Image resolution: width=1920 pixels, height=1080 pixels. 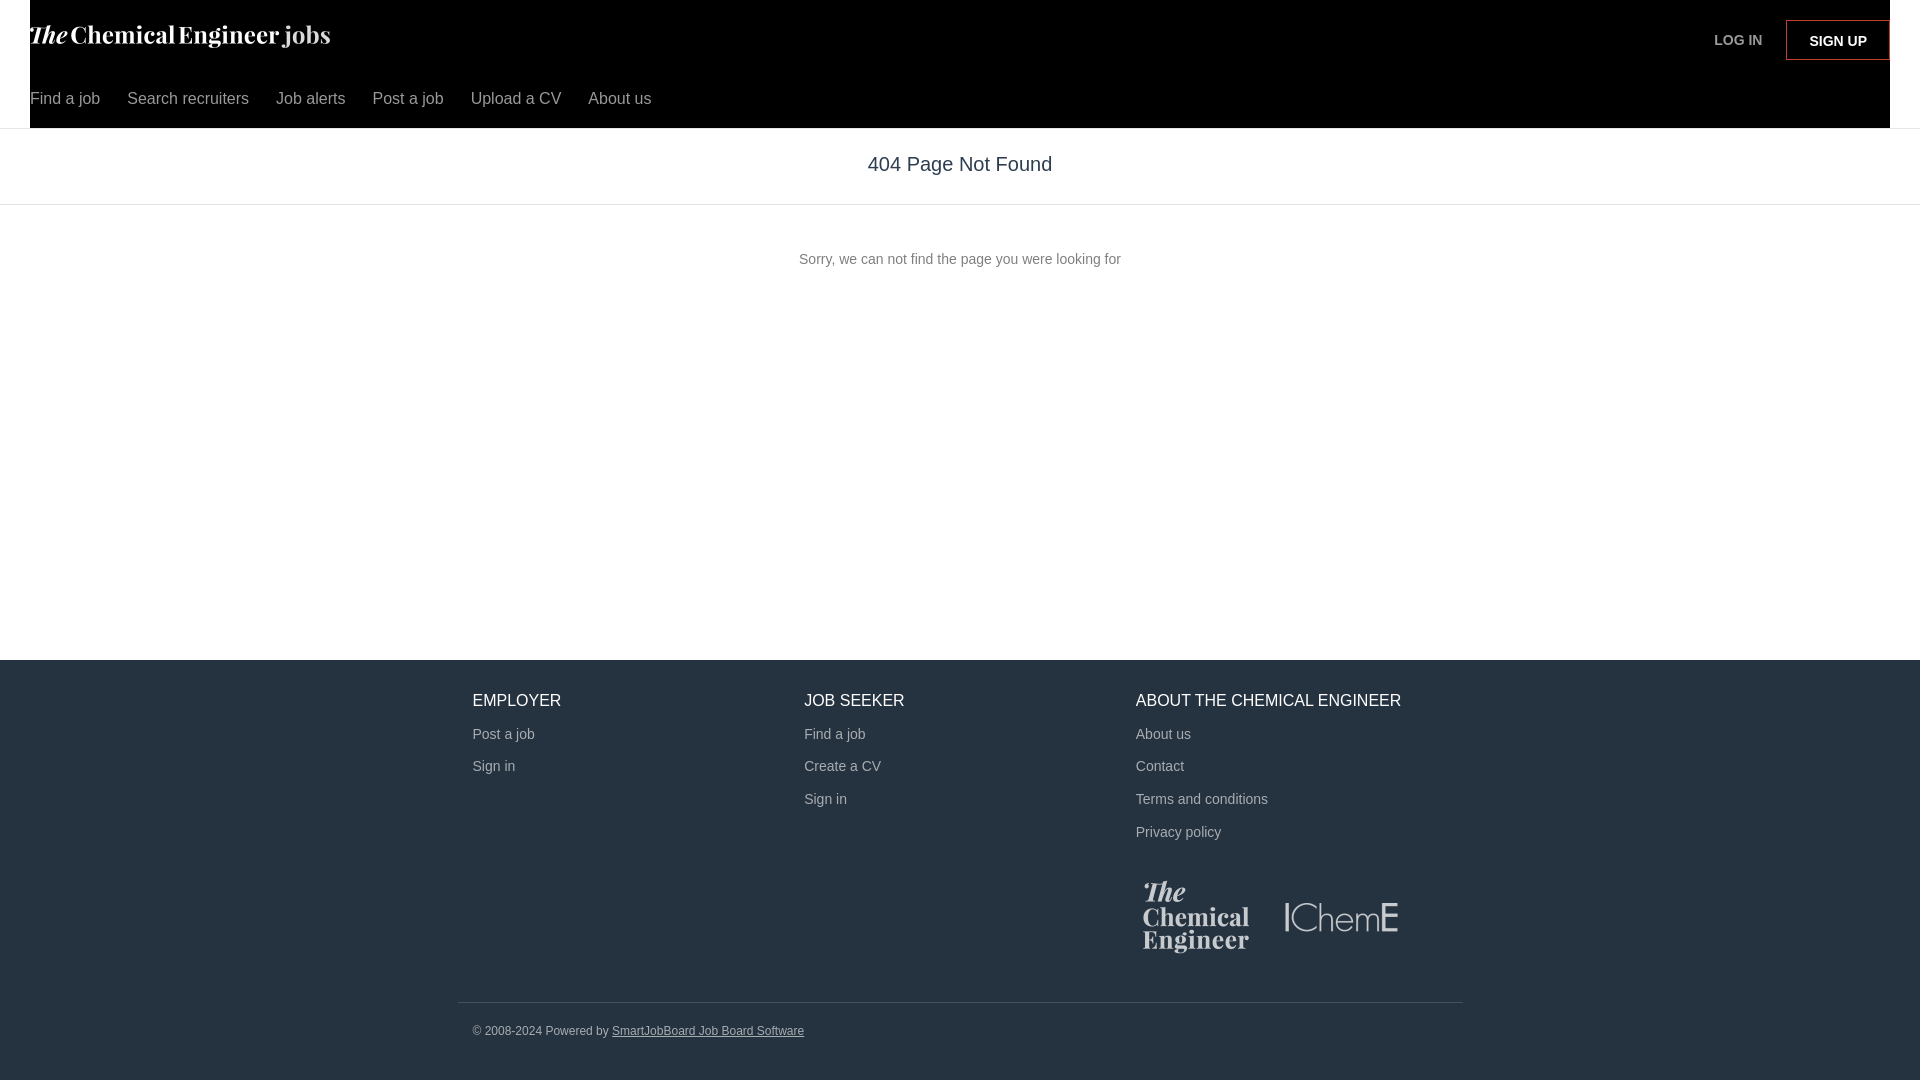 I want to click on Terms and conditions, so click(x=1202, y=798).